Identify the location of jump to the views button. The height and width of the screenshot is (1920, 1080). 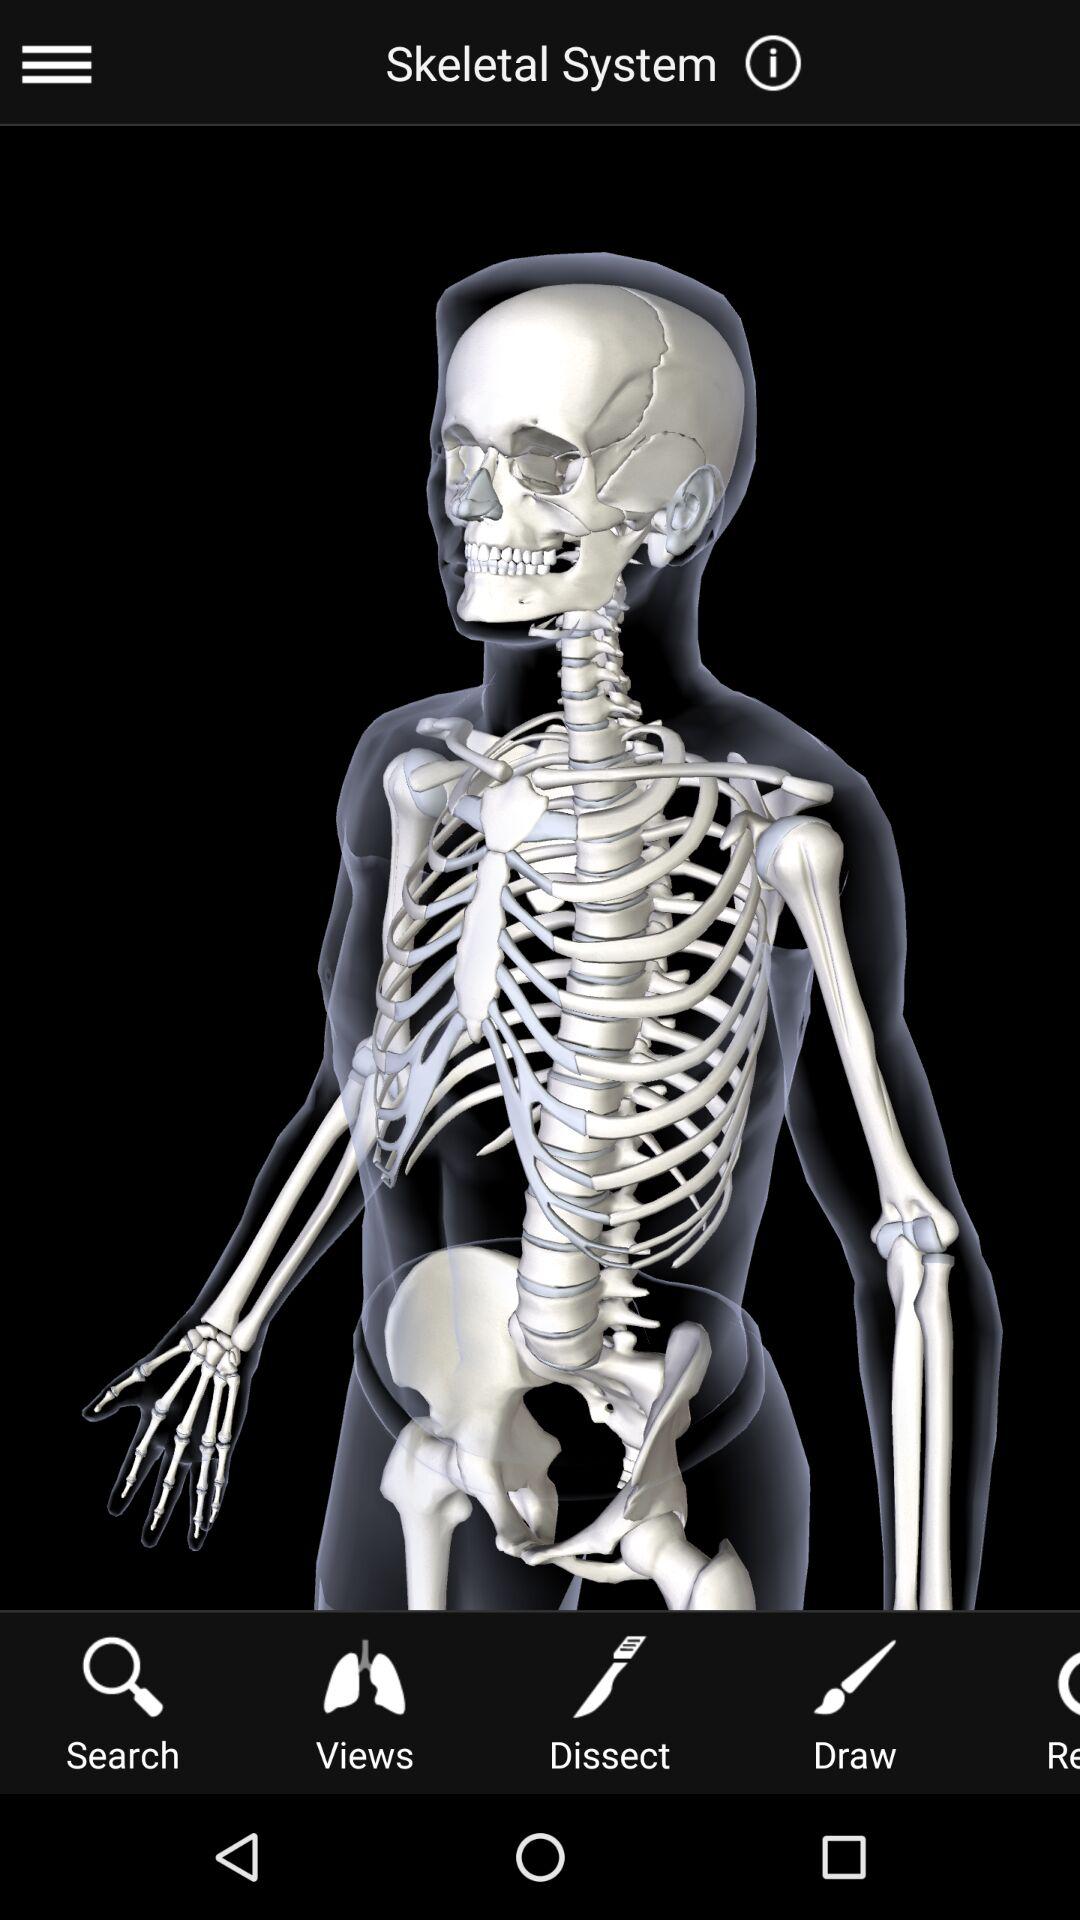
(364, 1702).